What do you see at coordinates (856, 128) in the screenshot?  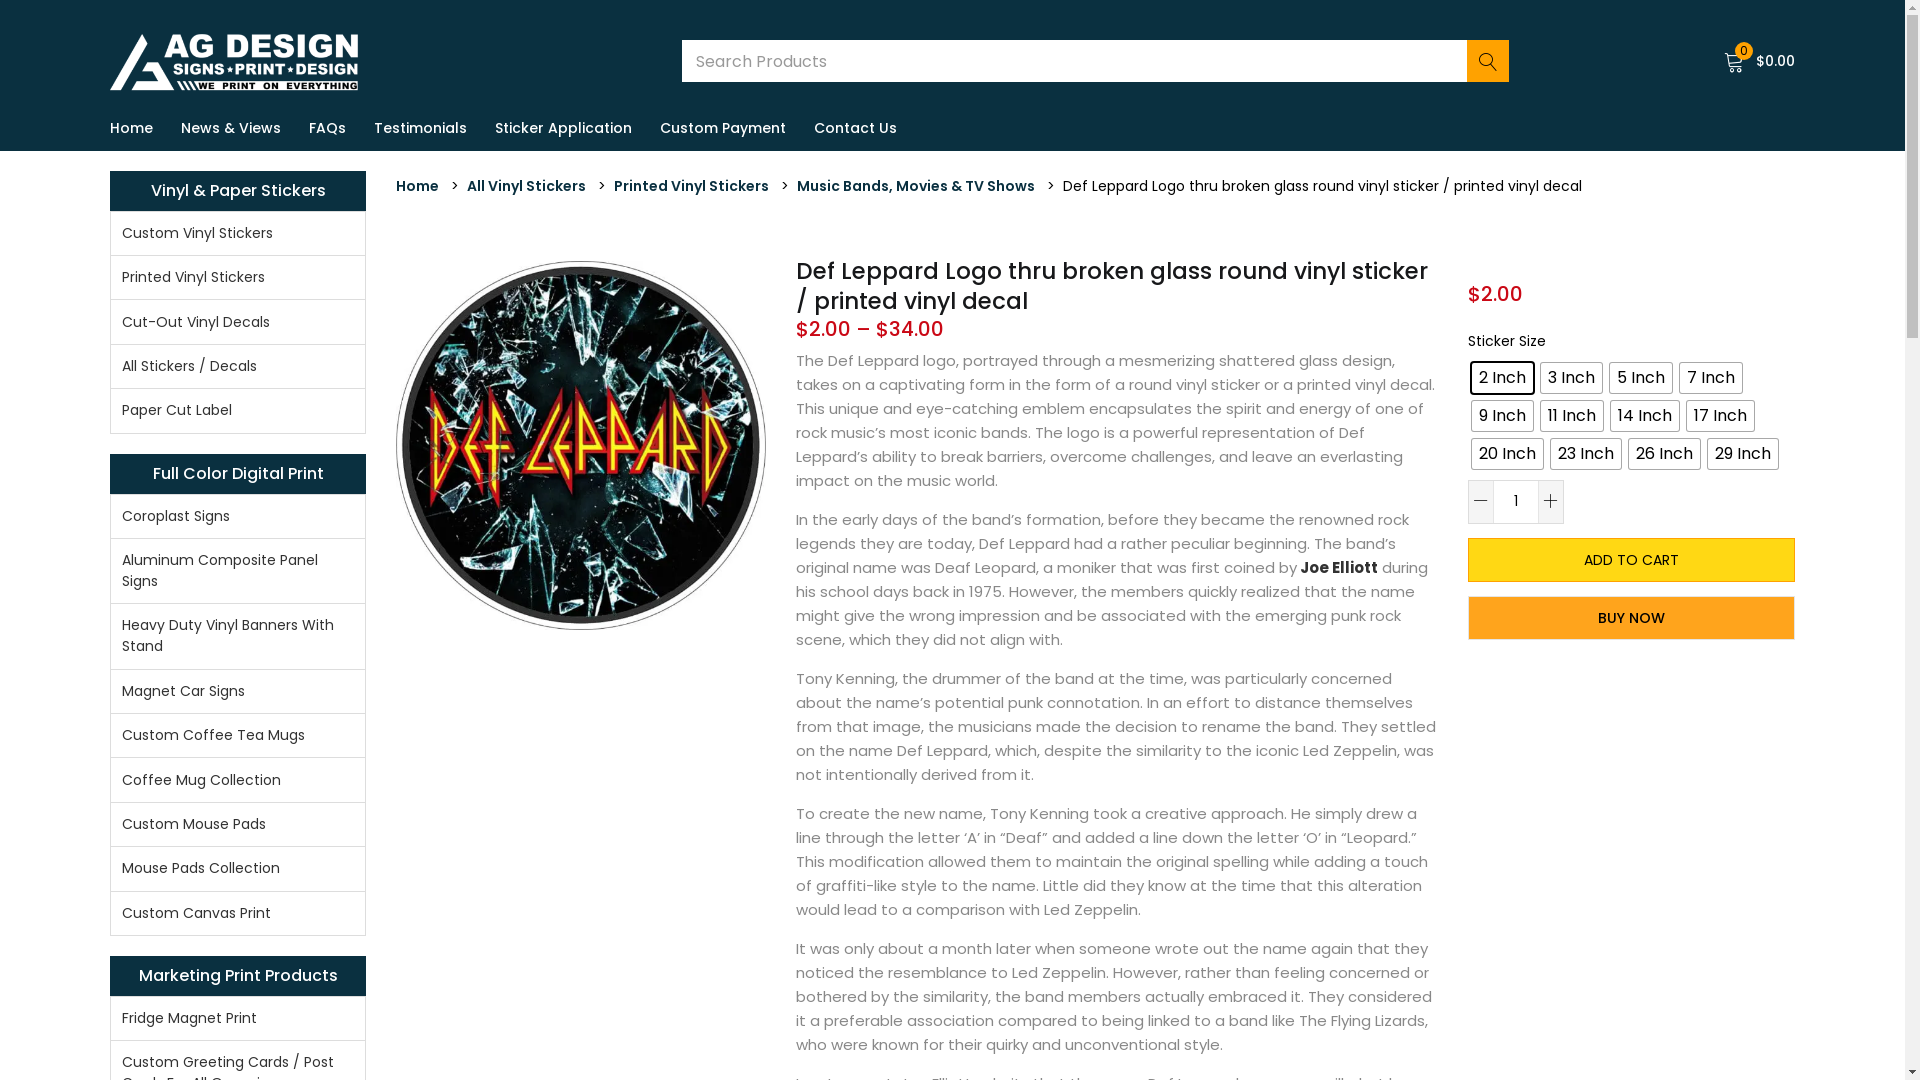 I see `Contact Us` at bounding box center [856, 128].